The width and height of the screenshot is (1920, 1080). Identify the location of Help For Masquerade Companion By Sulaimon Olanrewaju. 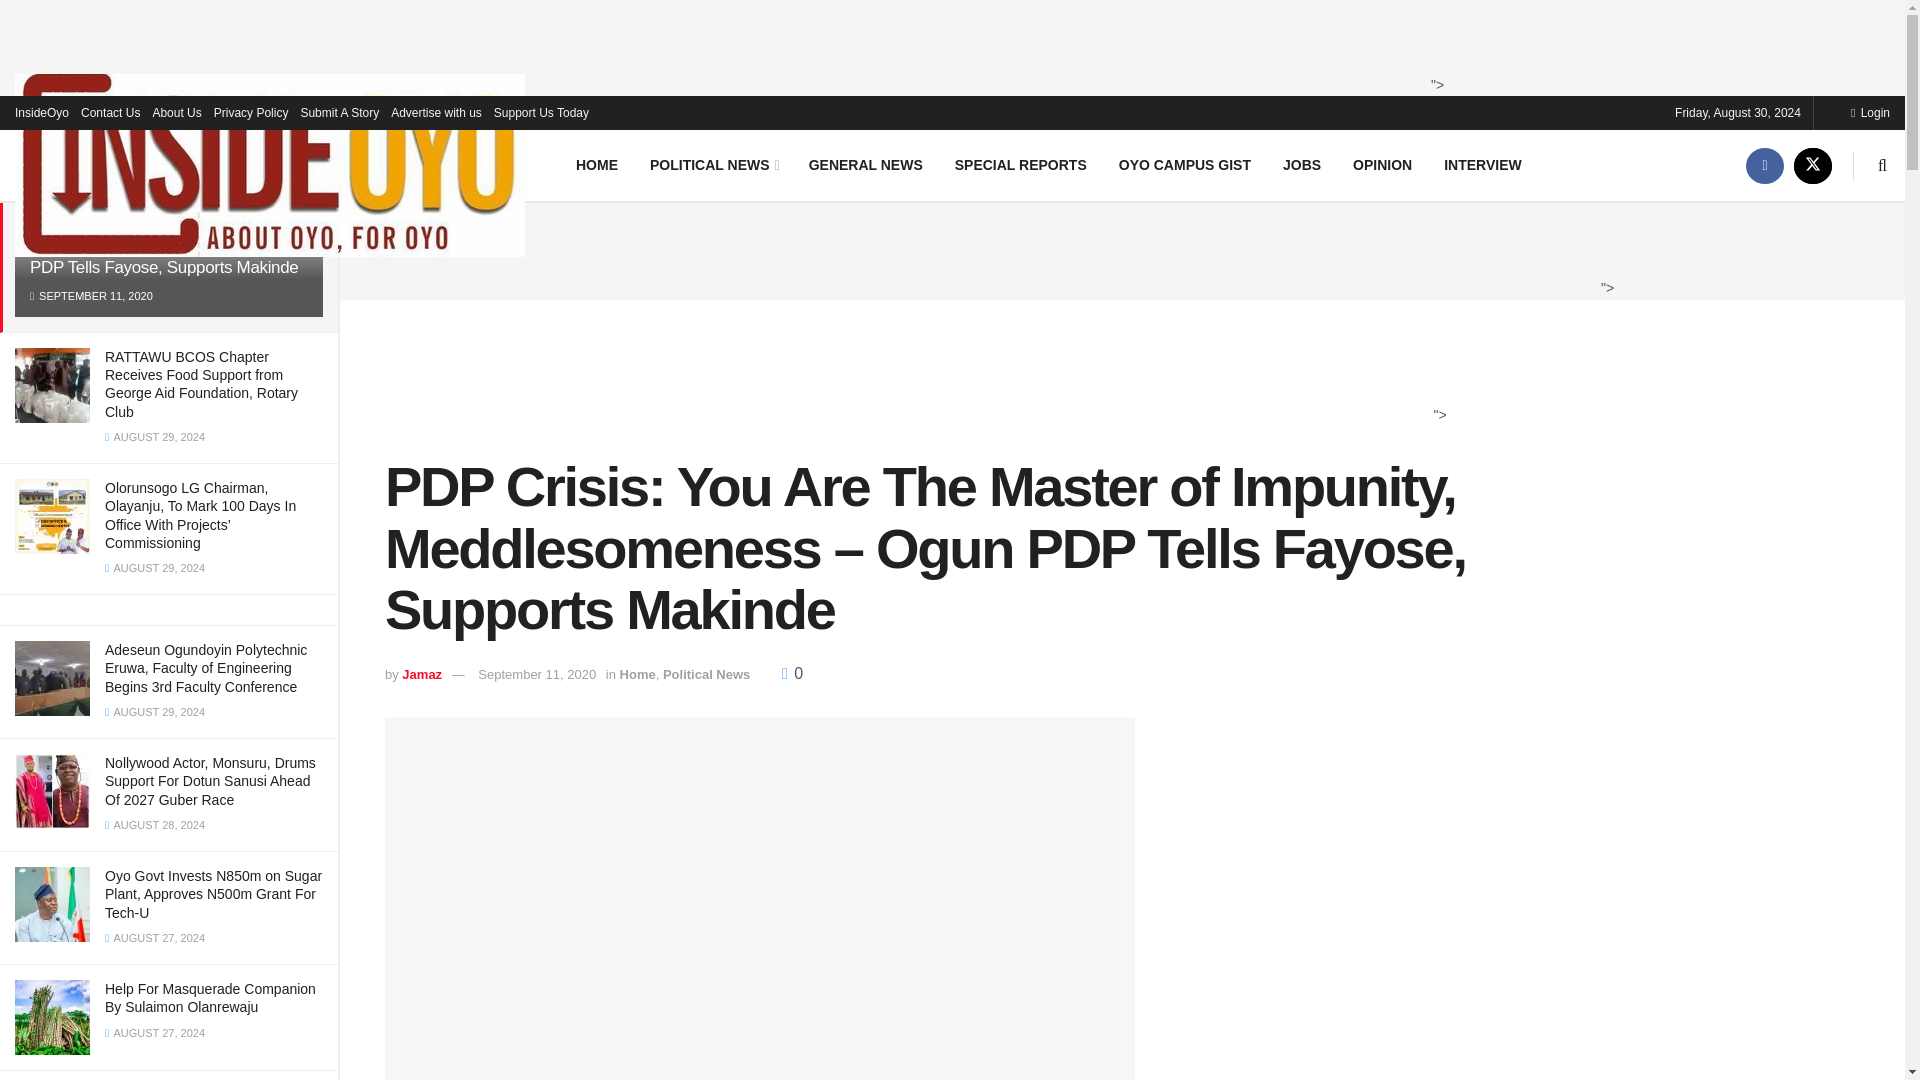
(210, 998).